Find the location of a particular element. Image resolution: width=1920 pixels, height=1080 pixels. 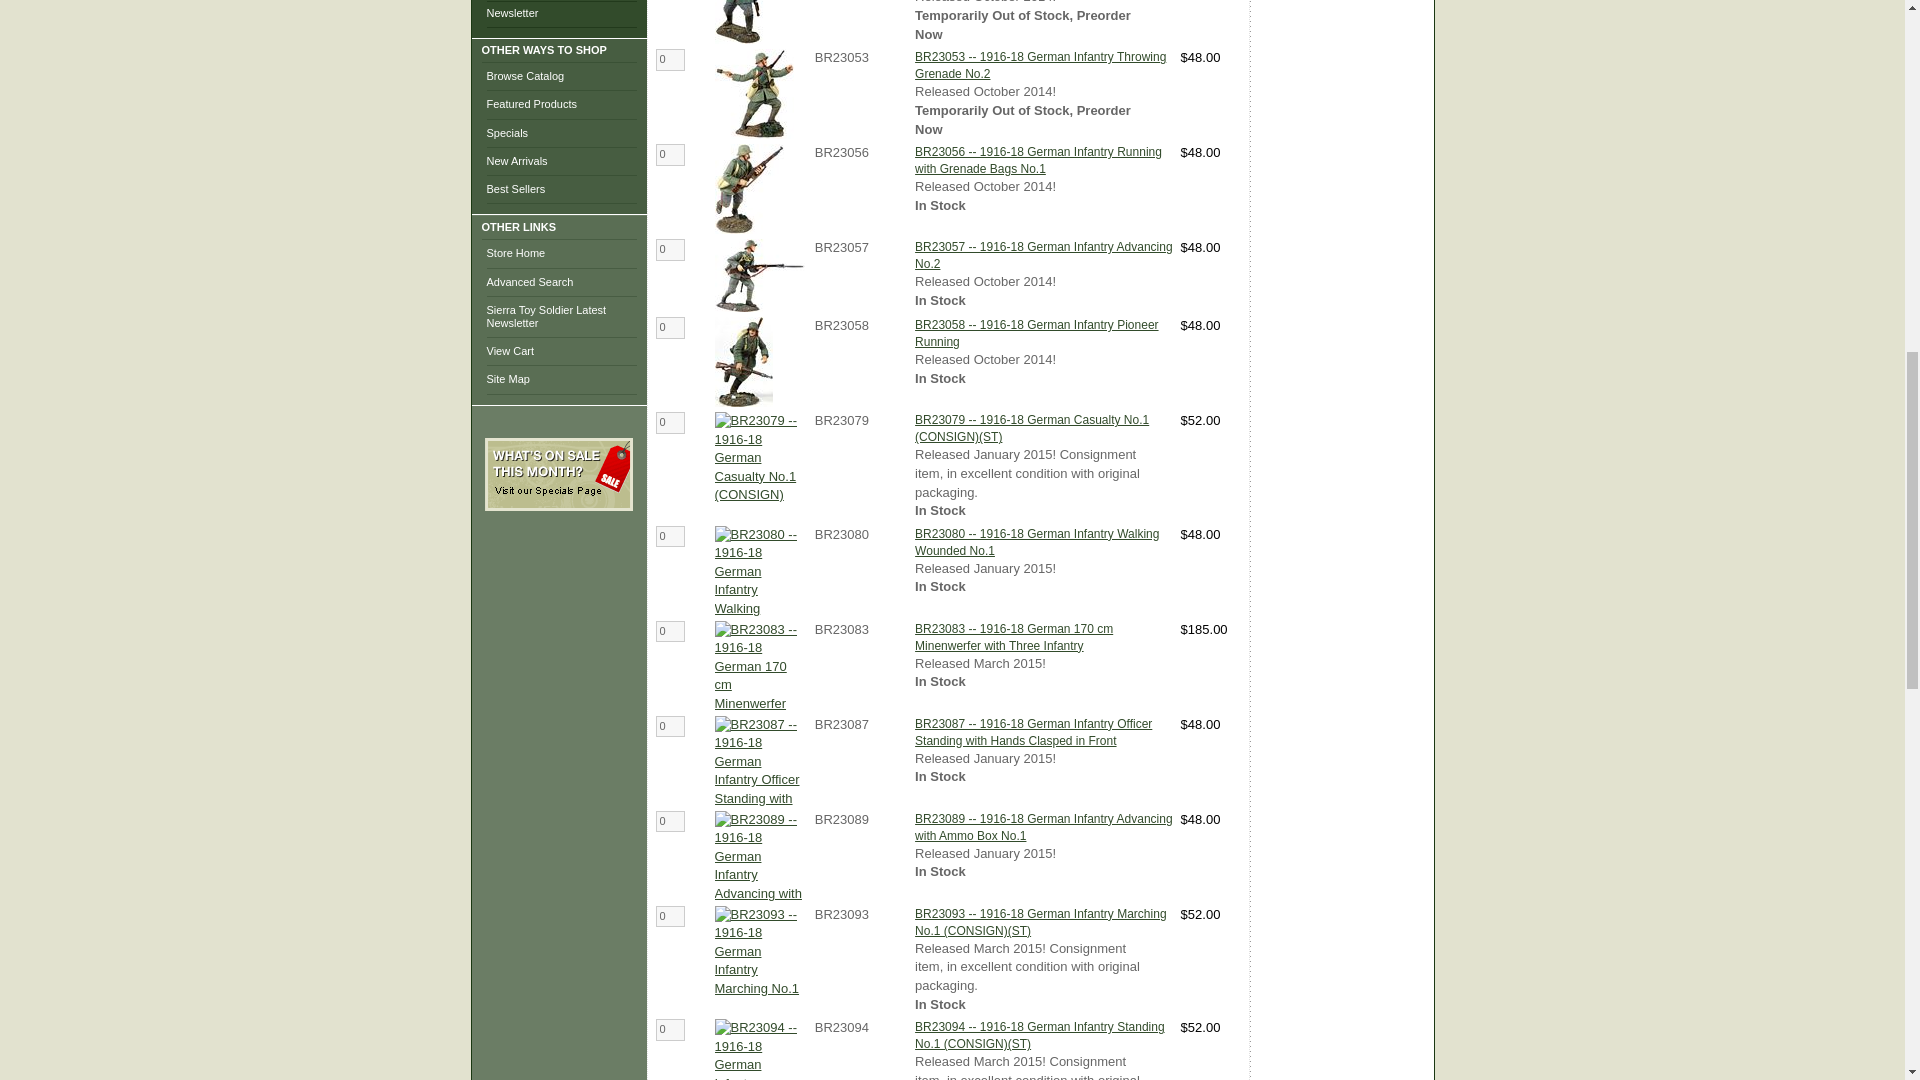

0 is located at coordinates (670, 1030).